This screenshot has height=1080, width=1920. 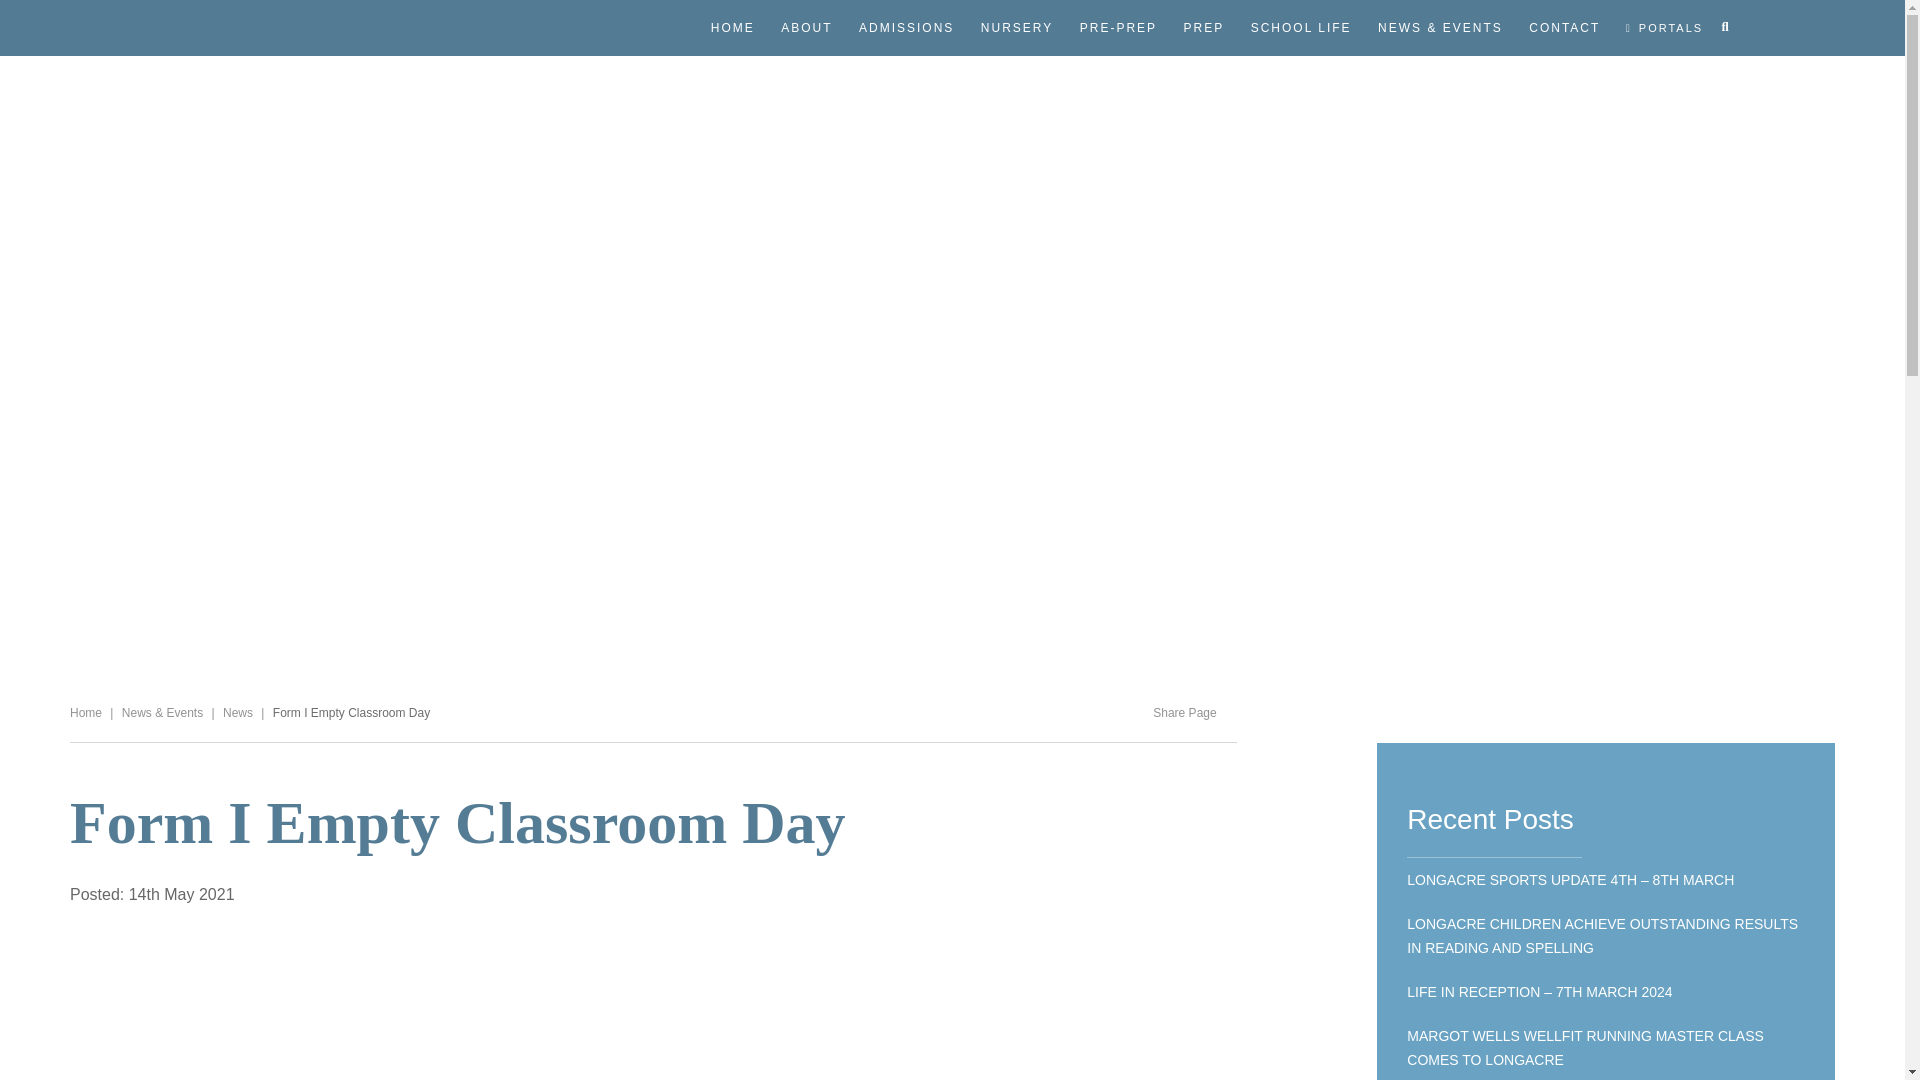 What do you see at coordinates (906, 28) in the screenshot?
I see `ADMISSIONS` at bounding box center [906, 28].